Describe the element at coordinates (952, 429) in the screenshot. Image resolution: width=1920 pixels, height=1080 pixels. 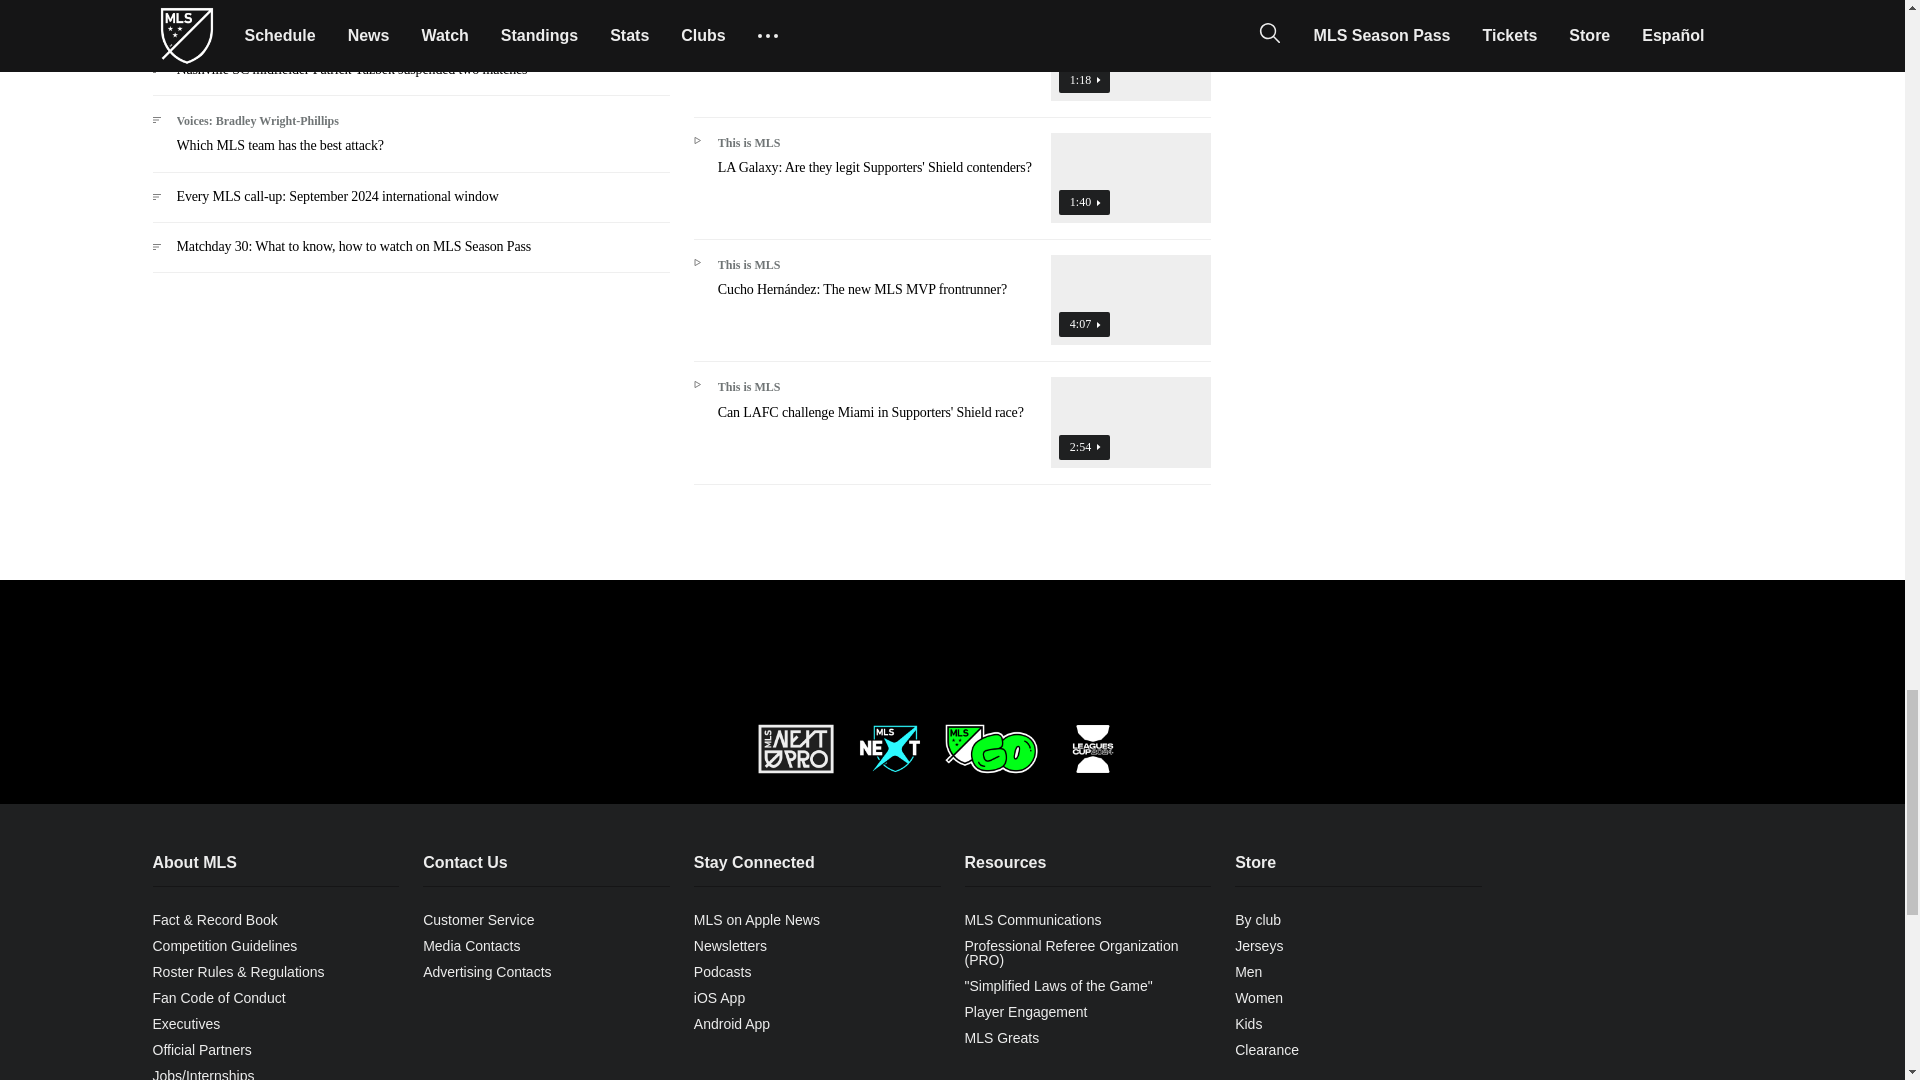
I see `Can LAFC challenge Miami in Supporters' Shield race?` at that location.